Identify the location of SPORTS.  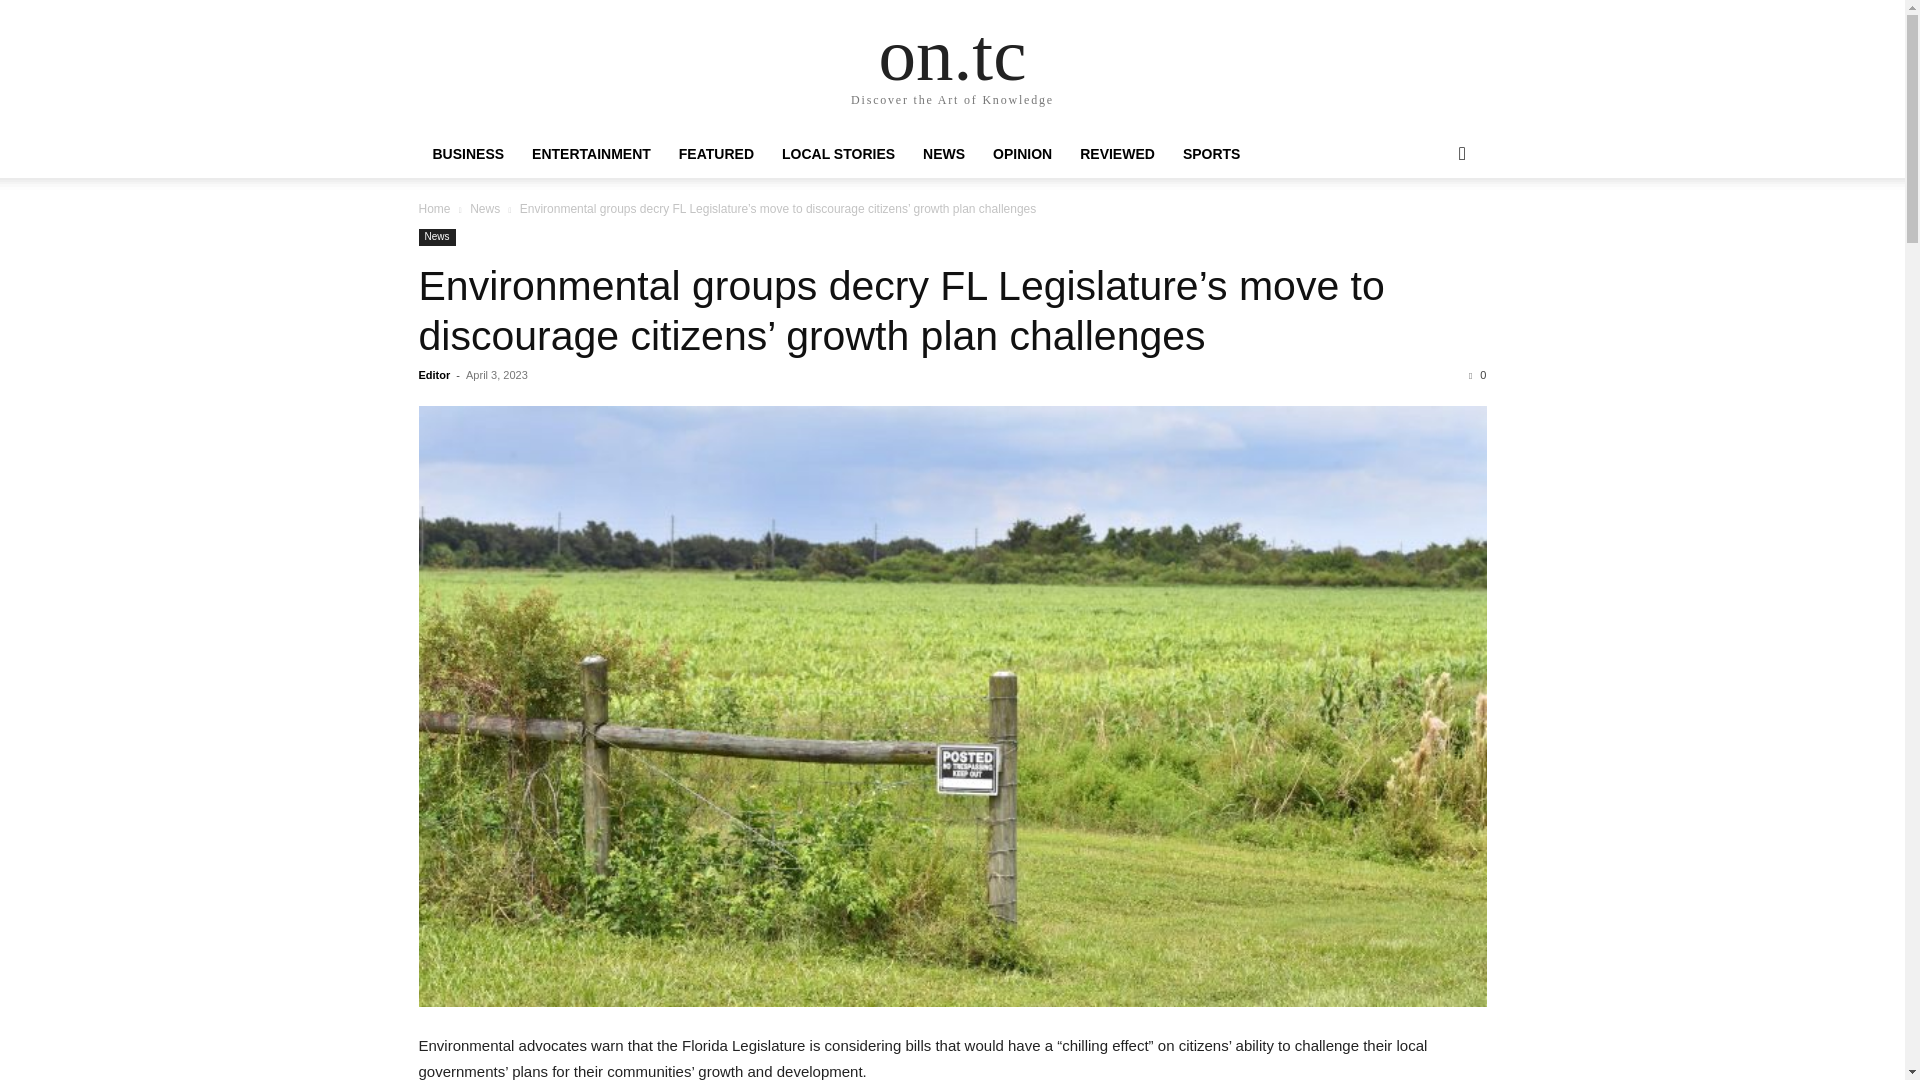
(1212, 154).